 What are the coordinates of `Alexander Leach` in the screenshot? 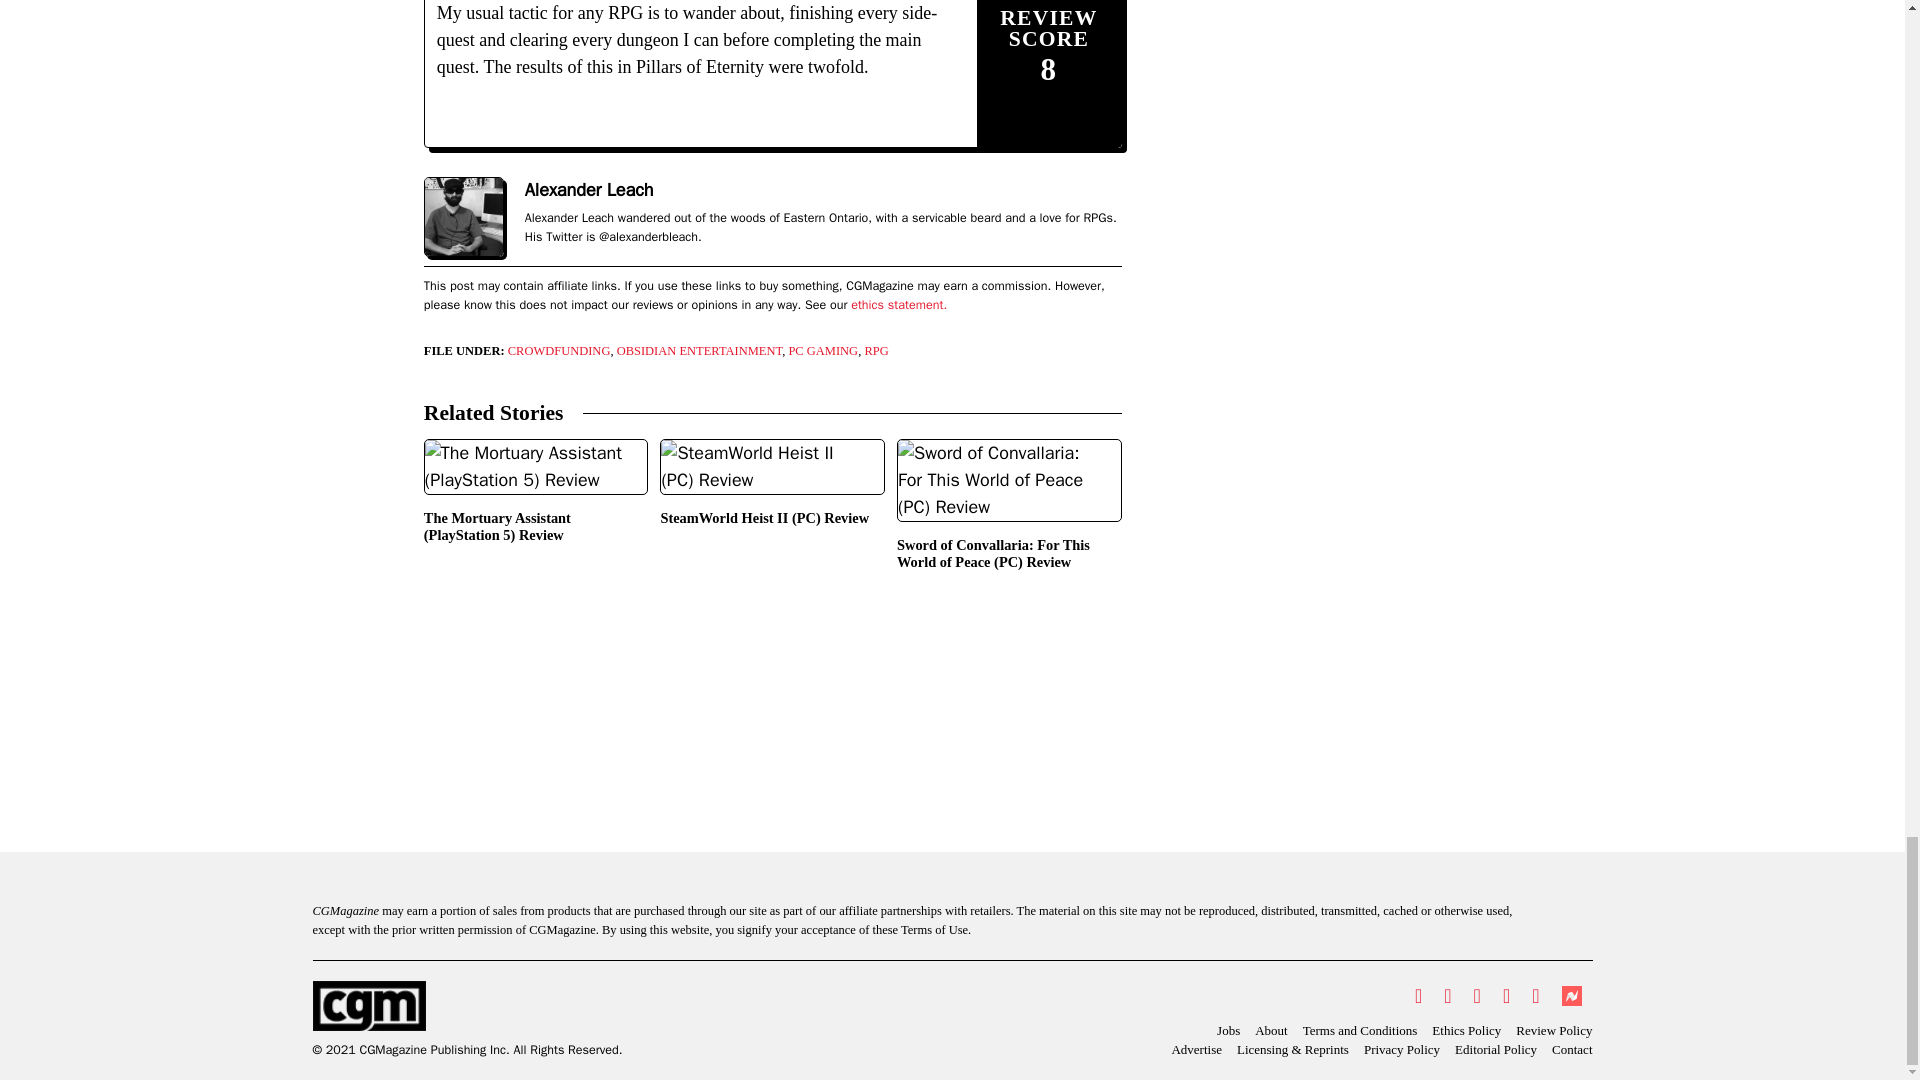 It's located at (589, 190).